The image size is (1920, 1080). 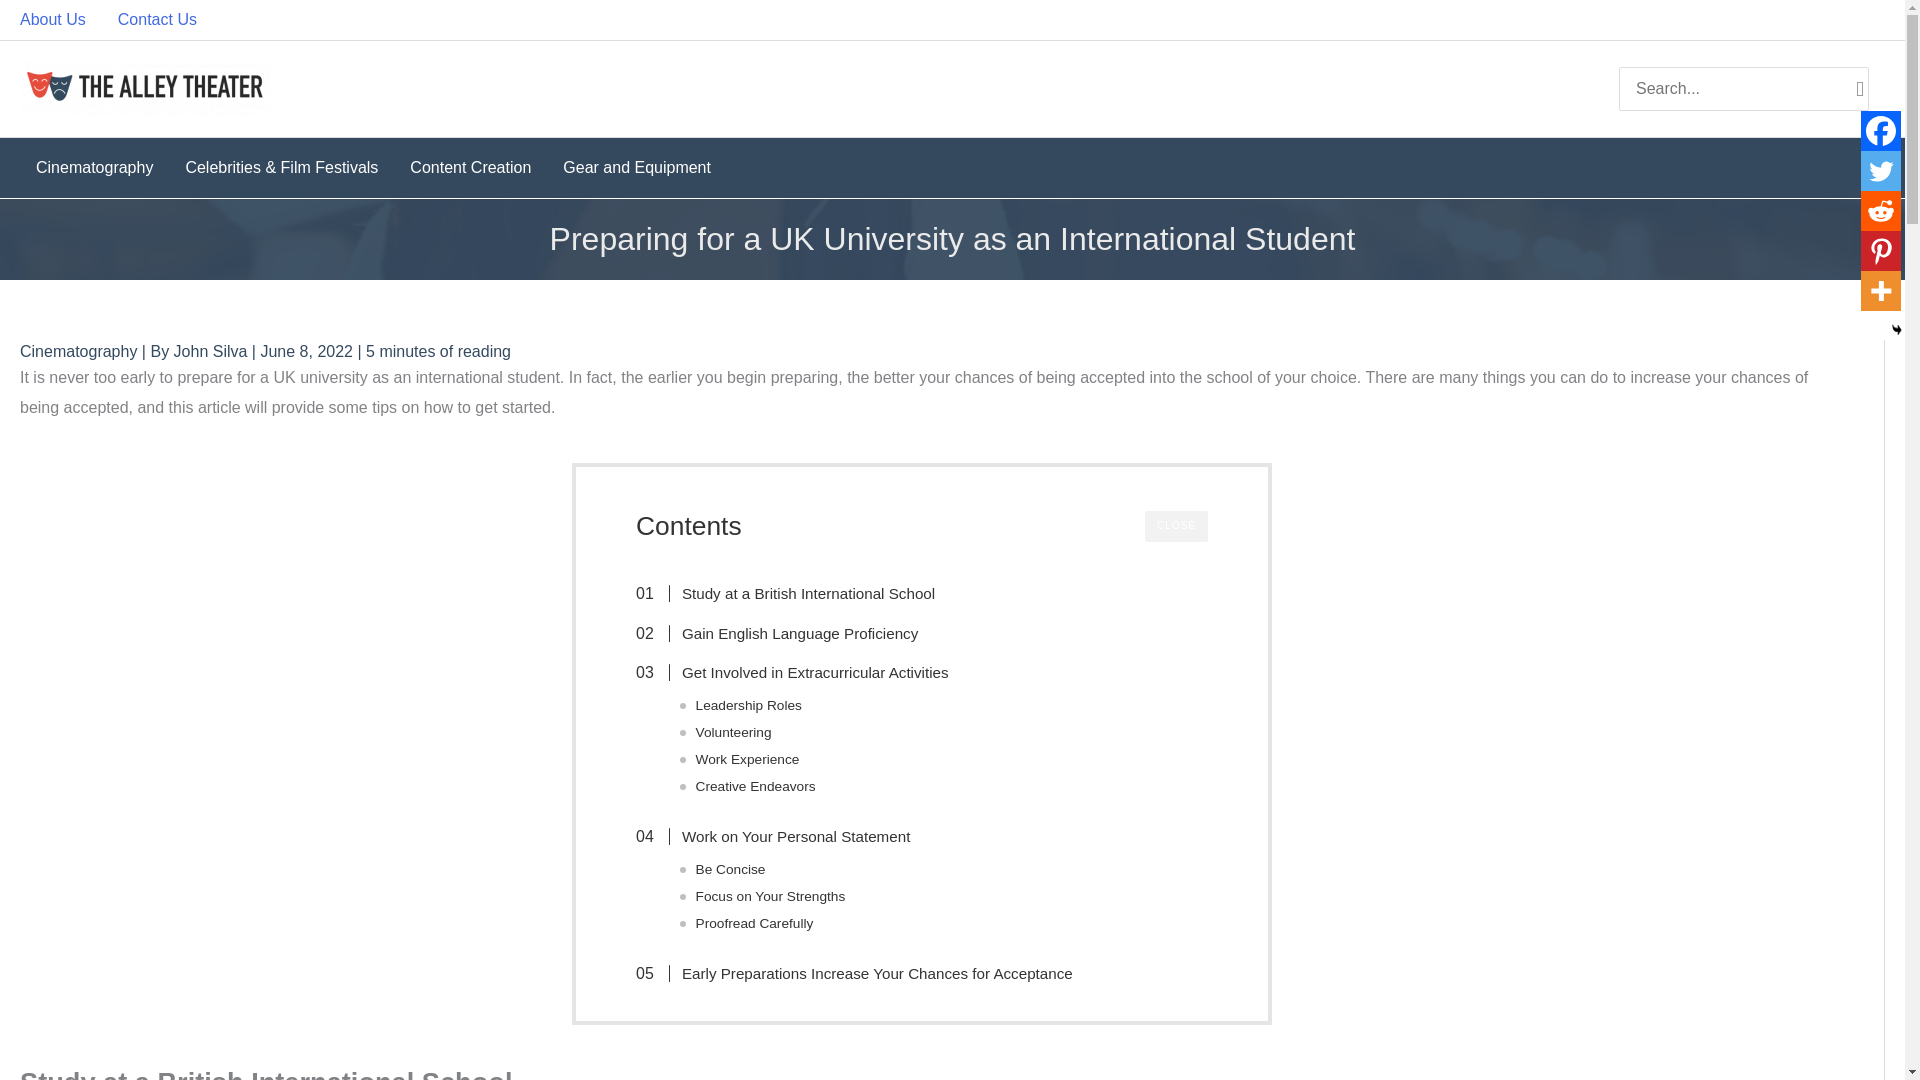 What do you see at coordinates (1176, 526) in the screenshot?
I see `CLOSE` at bounding box center [1176, 526].